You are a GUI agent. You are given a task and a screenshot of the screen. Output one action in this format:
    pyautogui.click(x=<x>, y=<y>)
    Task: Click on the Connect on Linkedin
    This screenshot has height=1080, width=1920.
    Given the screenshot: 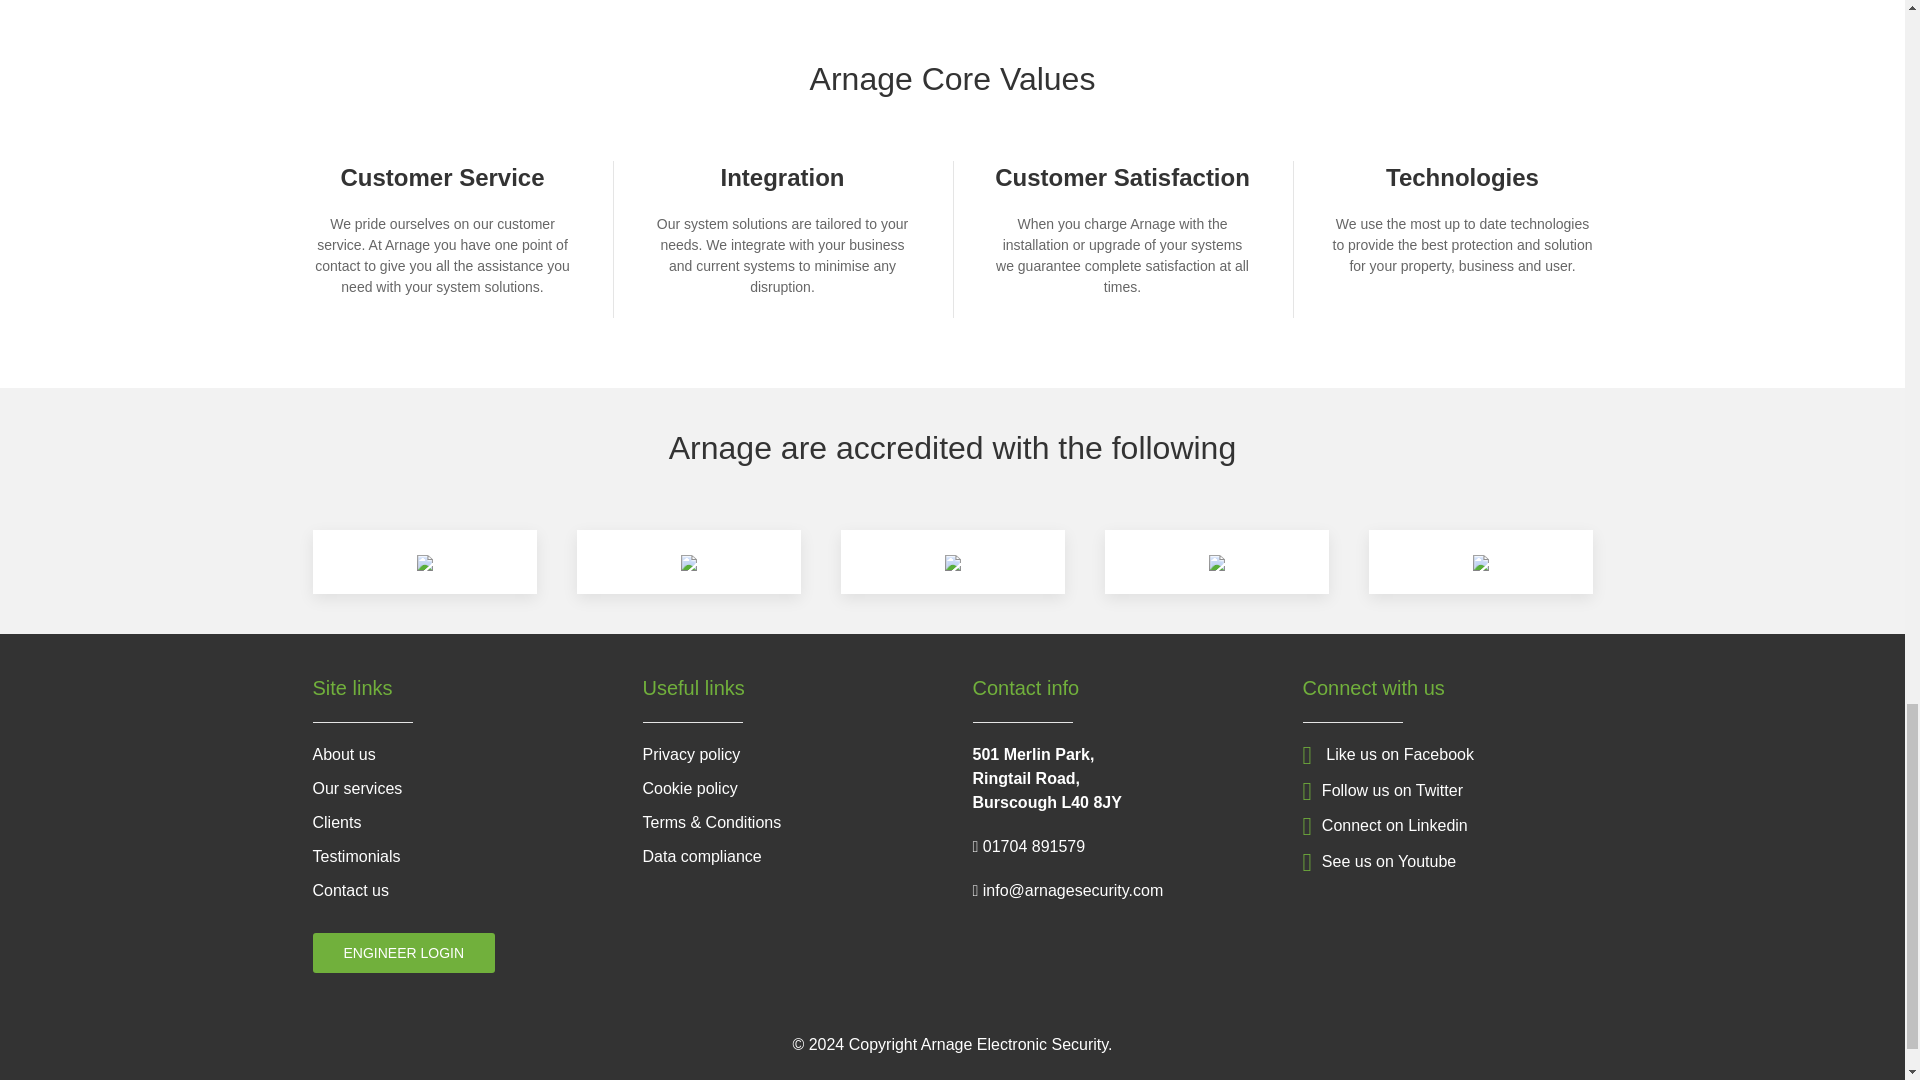 What is the action you would take?
    pyautogui.click(x=1384, y=824)
    